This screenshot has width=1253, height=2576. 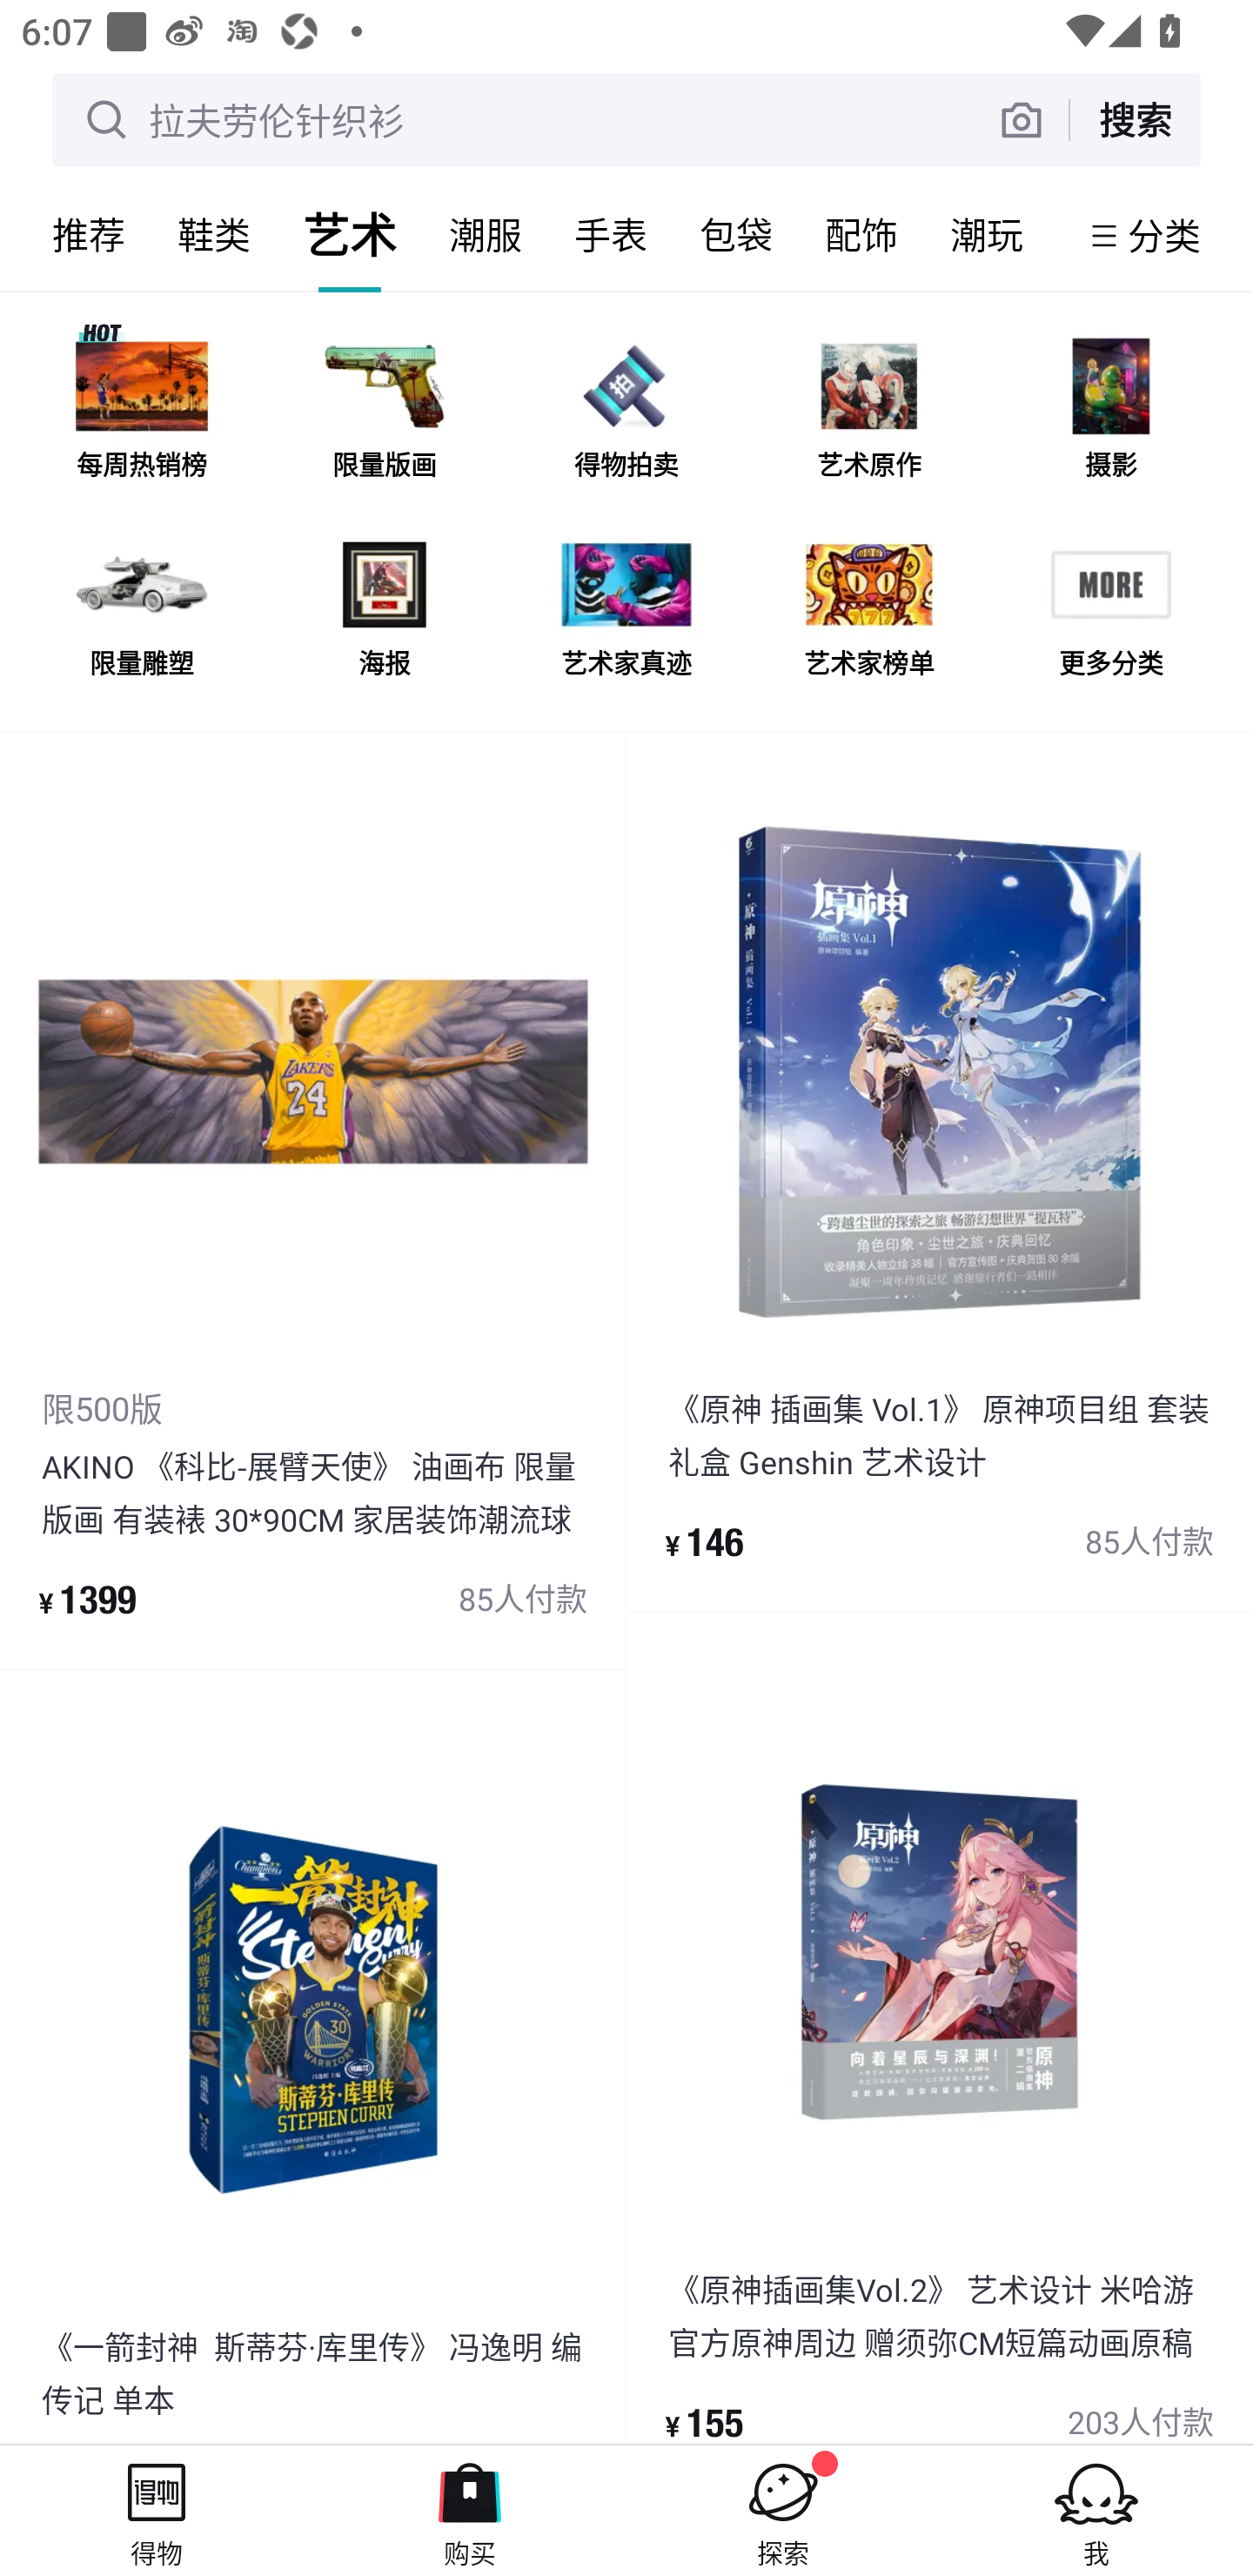 I want to click on 拉夫劳伦针织衫 搜索, so click(x=626, y=119).